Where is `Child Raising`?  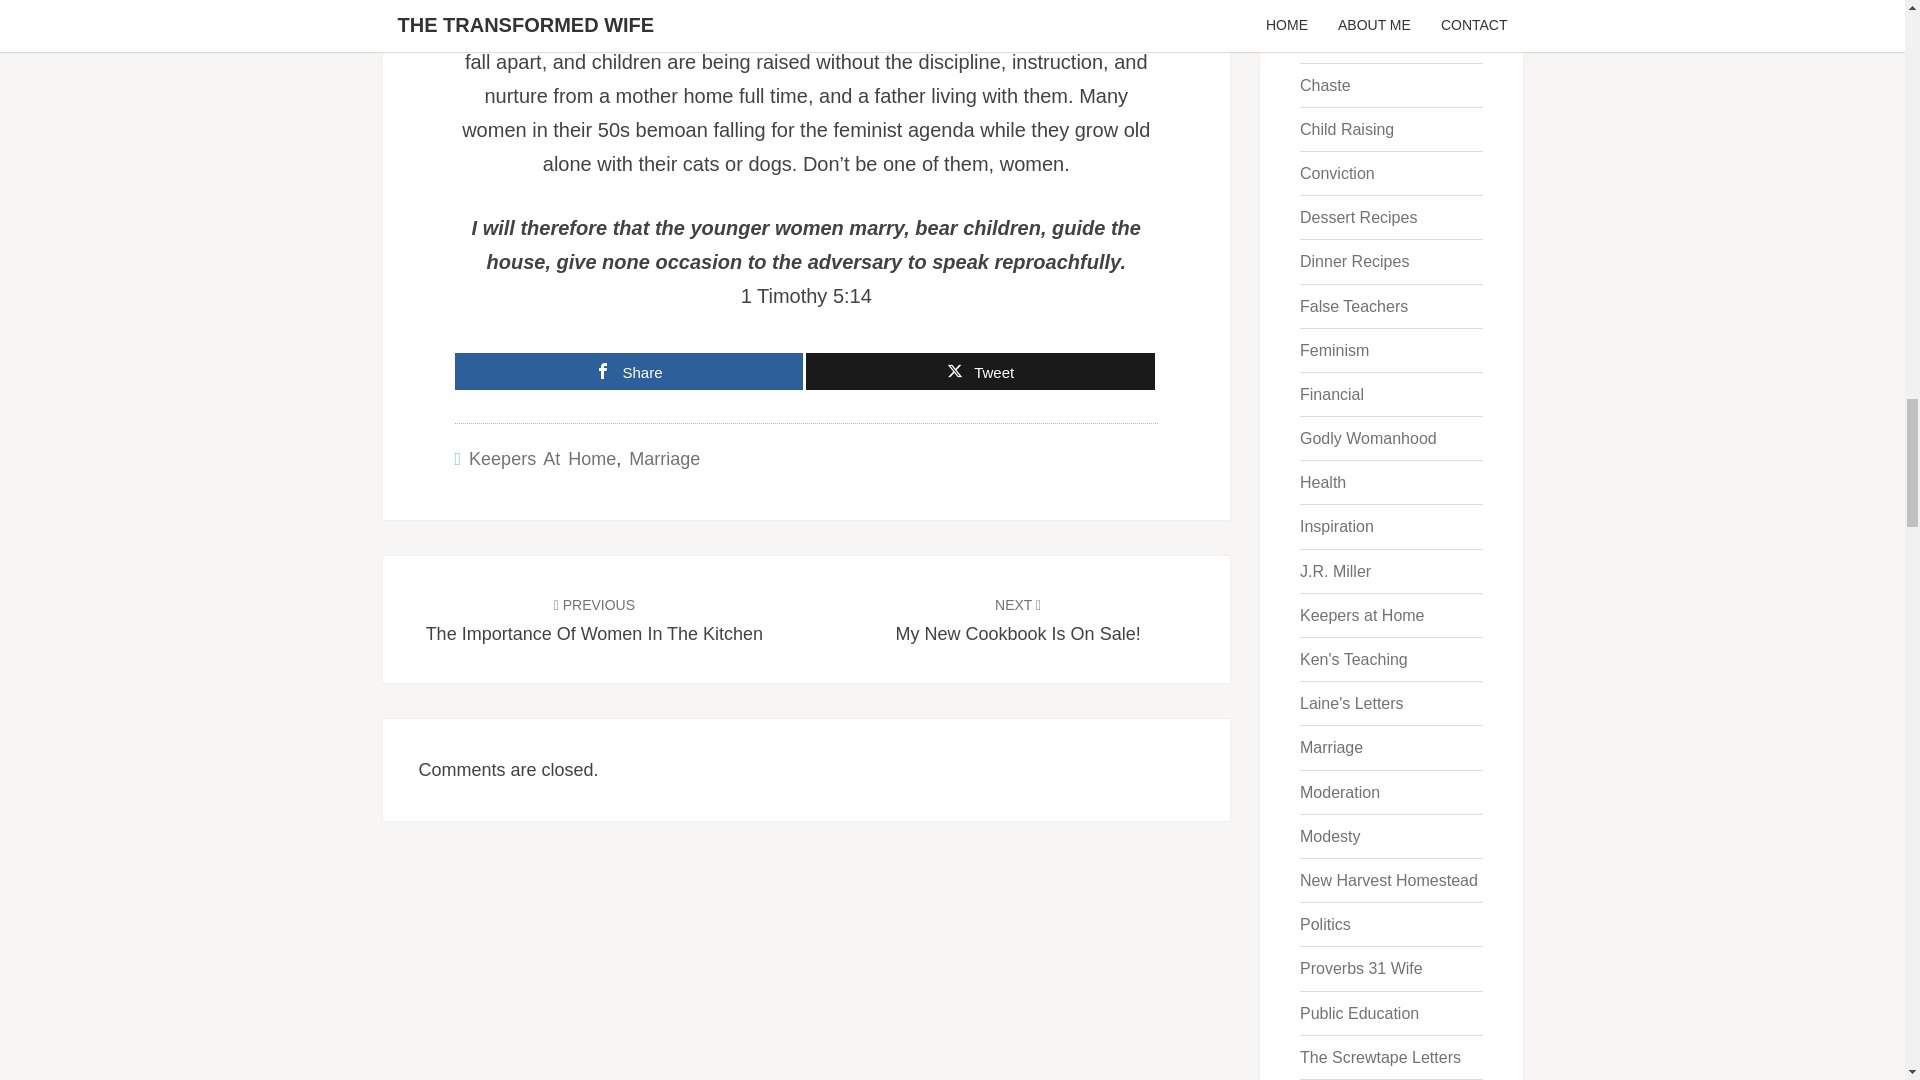
Child Raising is located at coordinates (1346, 129).